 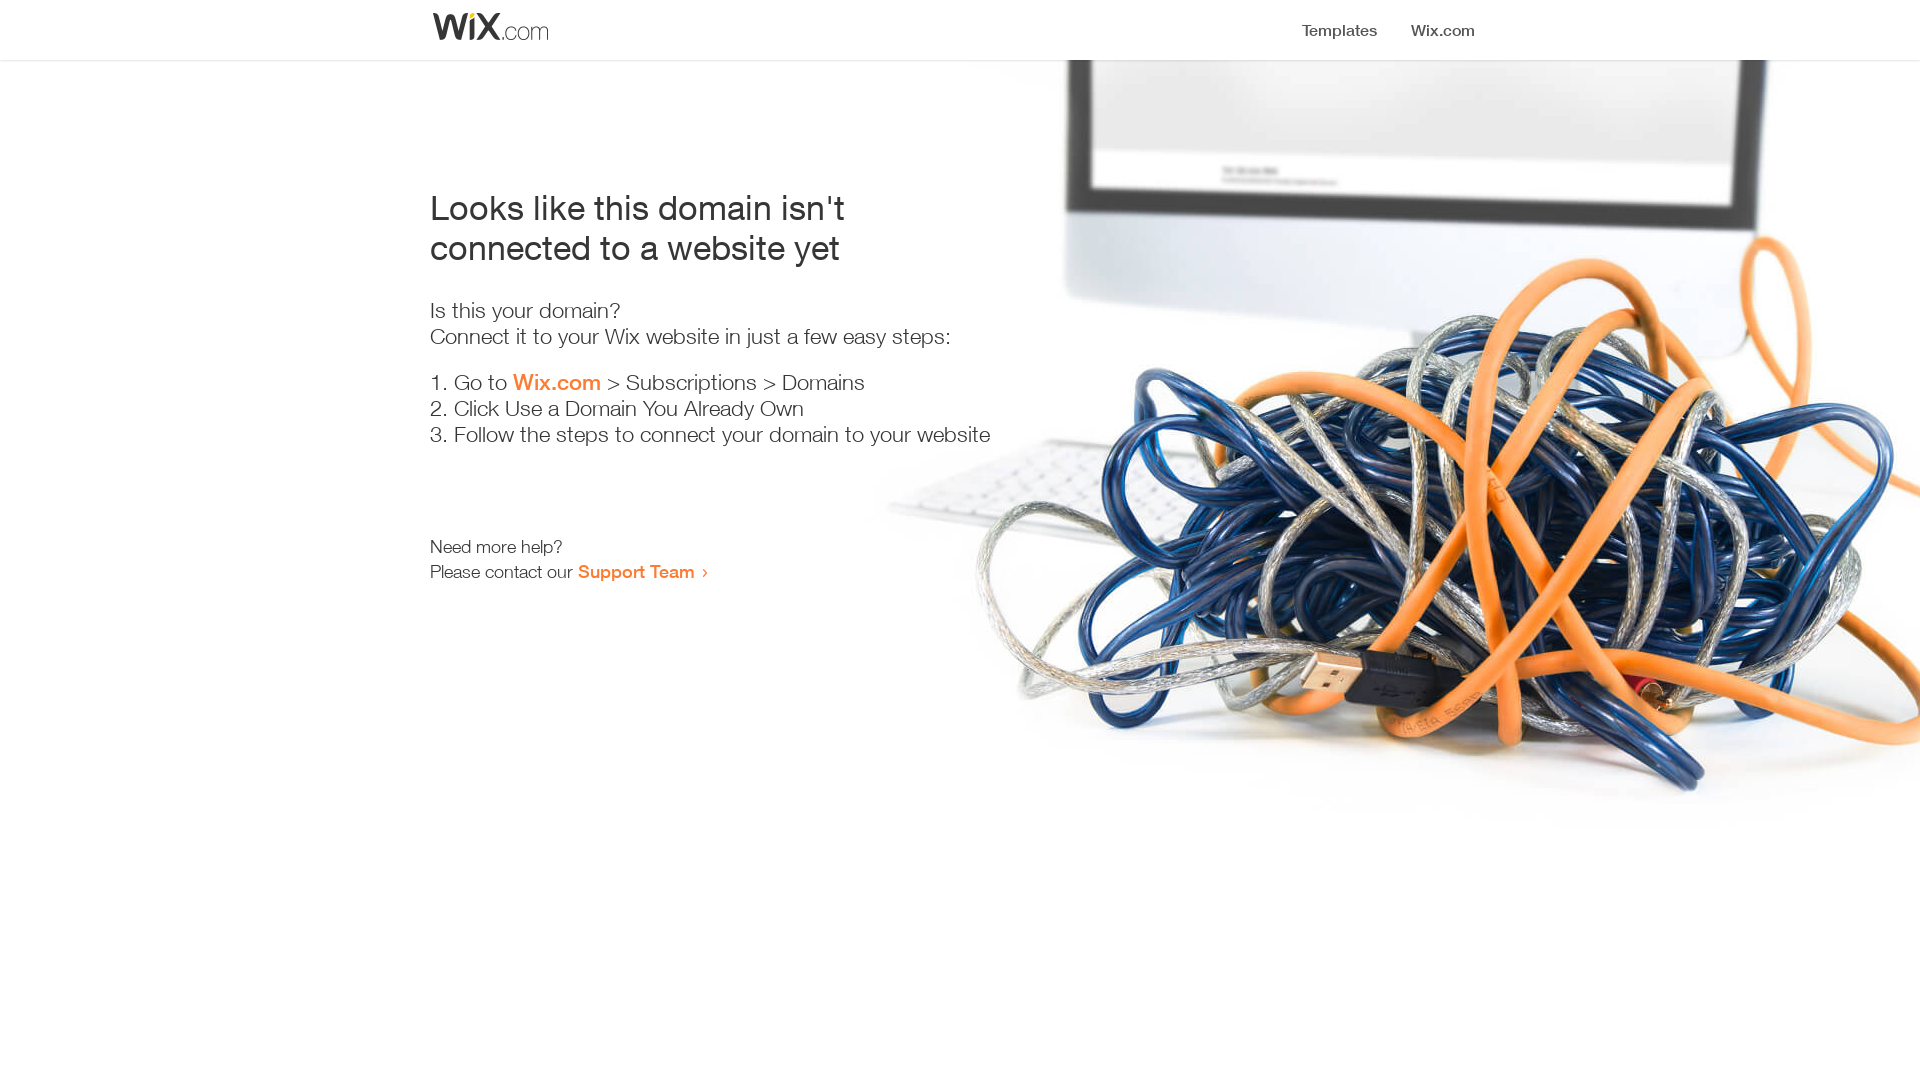 What do you see at coordinates (636, 571) in the screenshot?
I see `Support Team` at bounding box center [636, 571].